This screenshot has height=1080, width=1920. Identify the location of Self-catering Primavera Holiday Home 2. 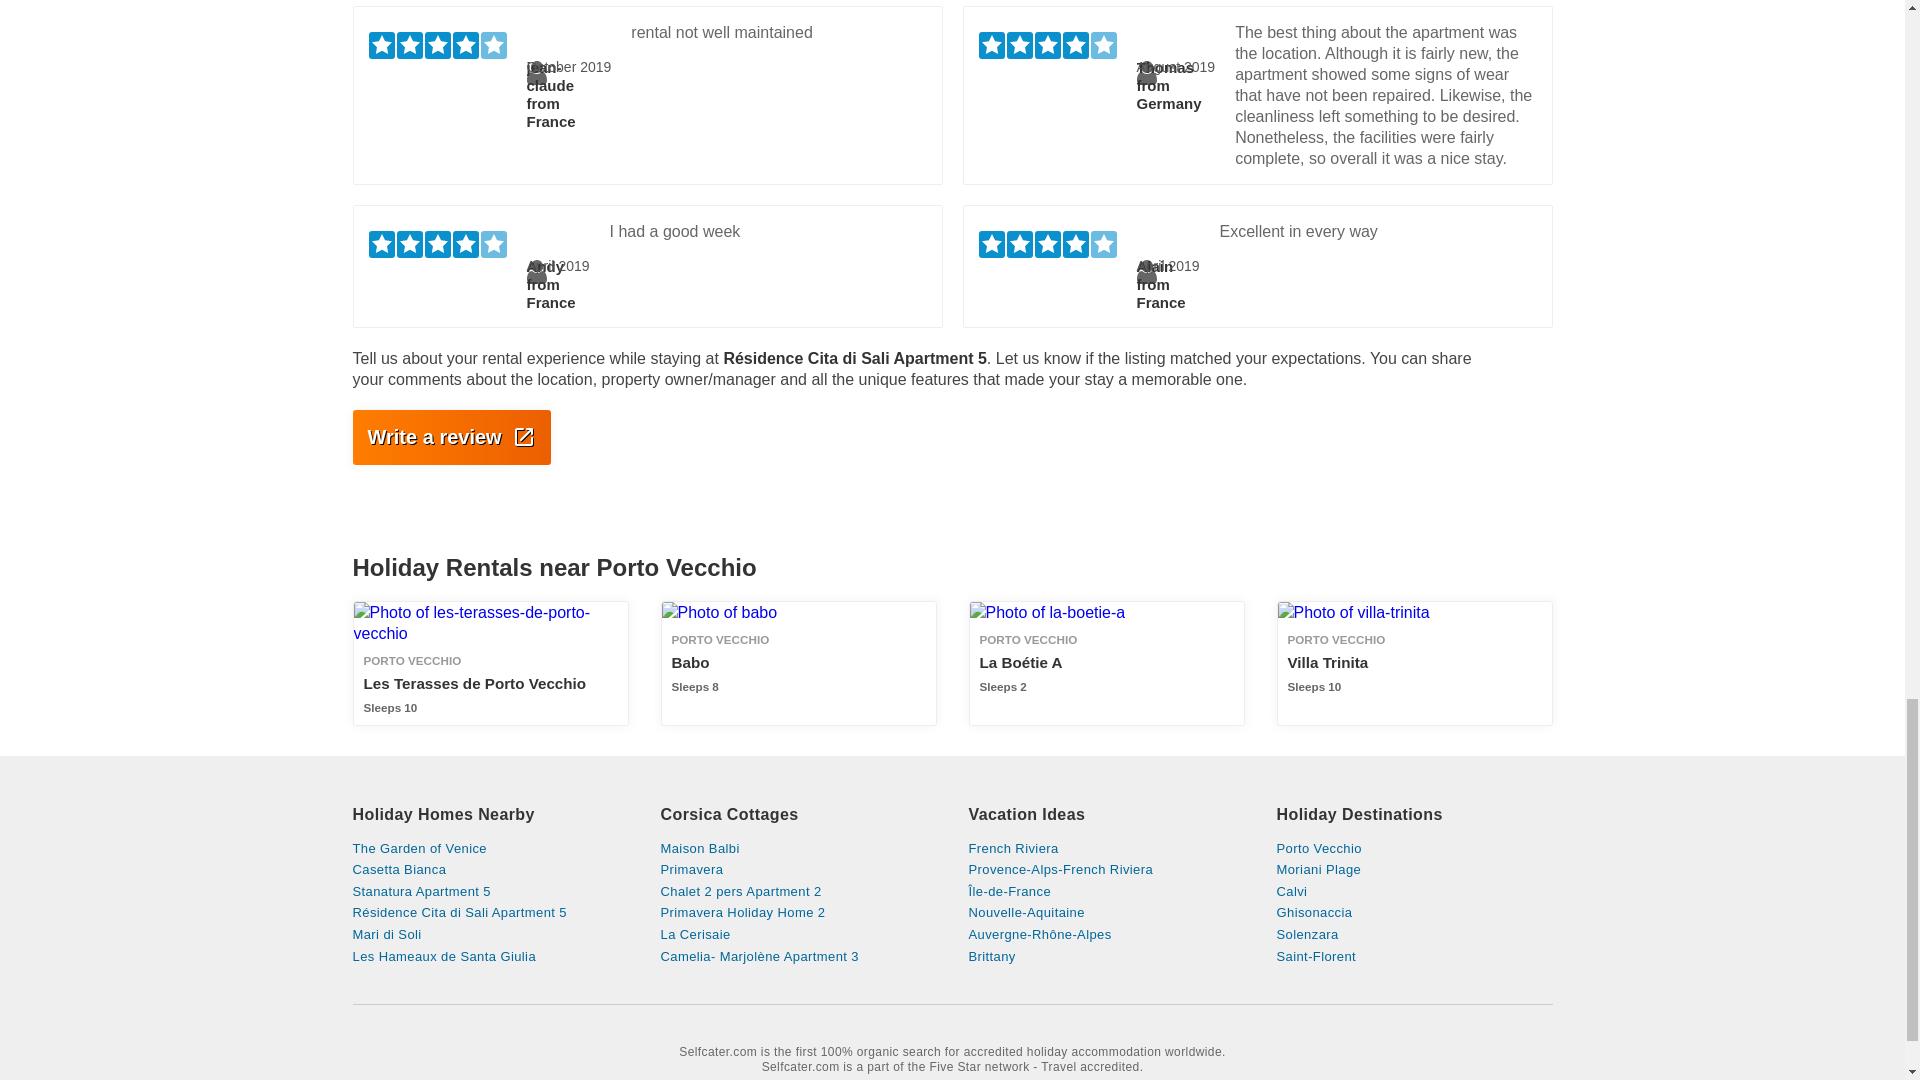
(798, 913).